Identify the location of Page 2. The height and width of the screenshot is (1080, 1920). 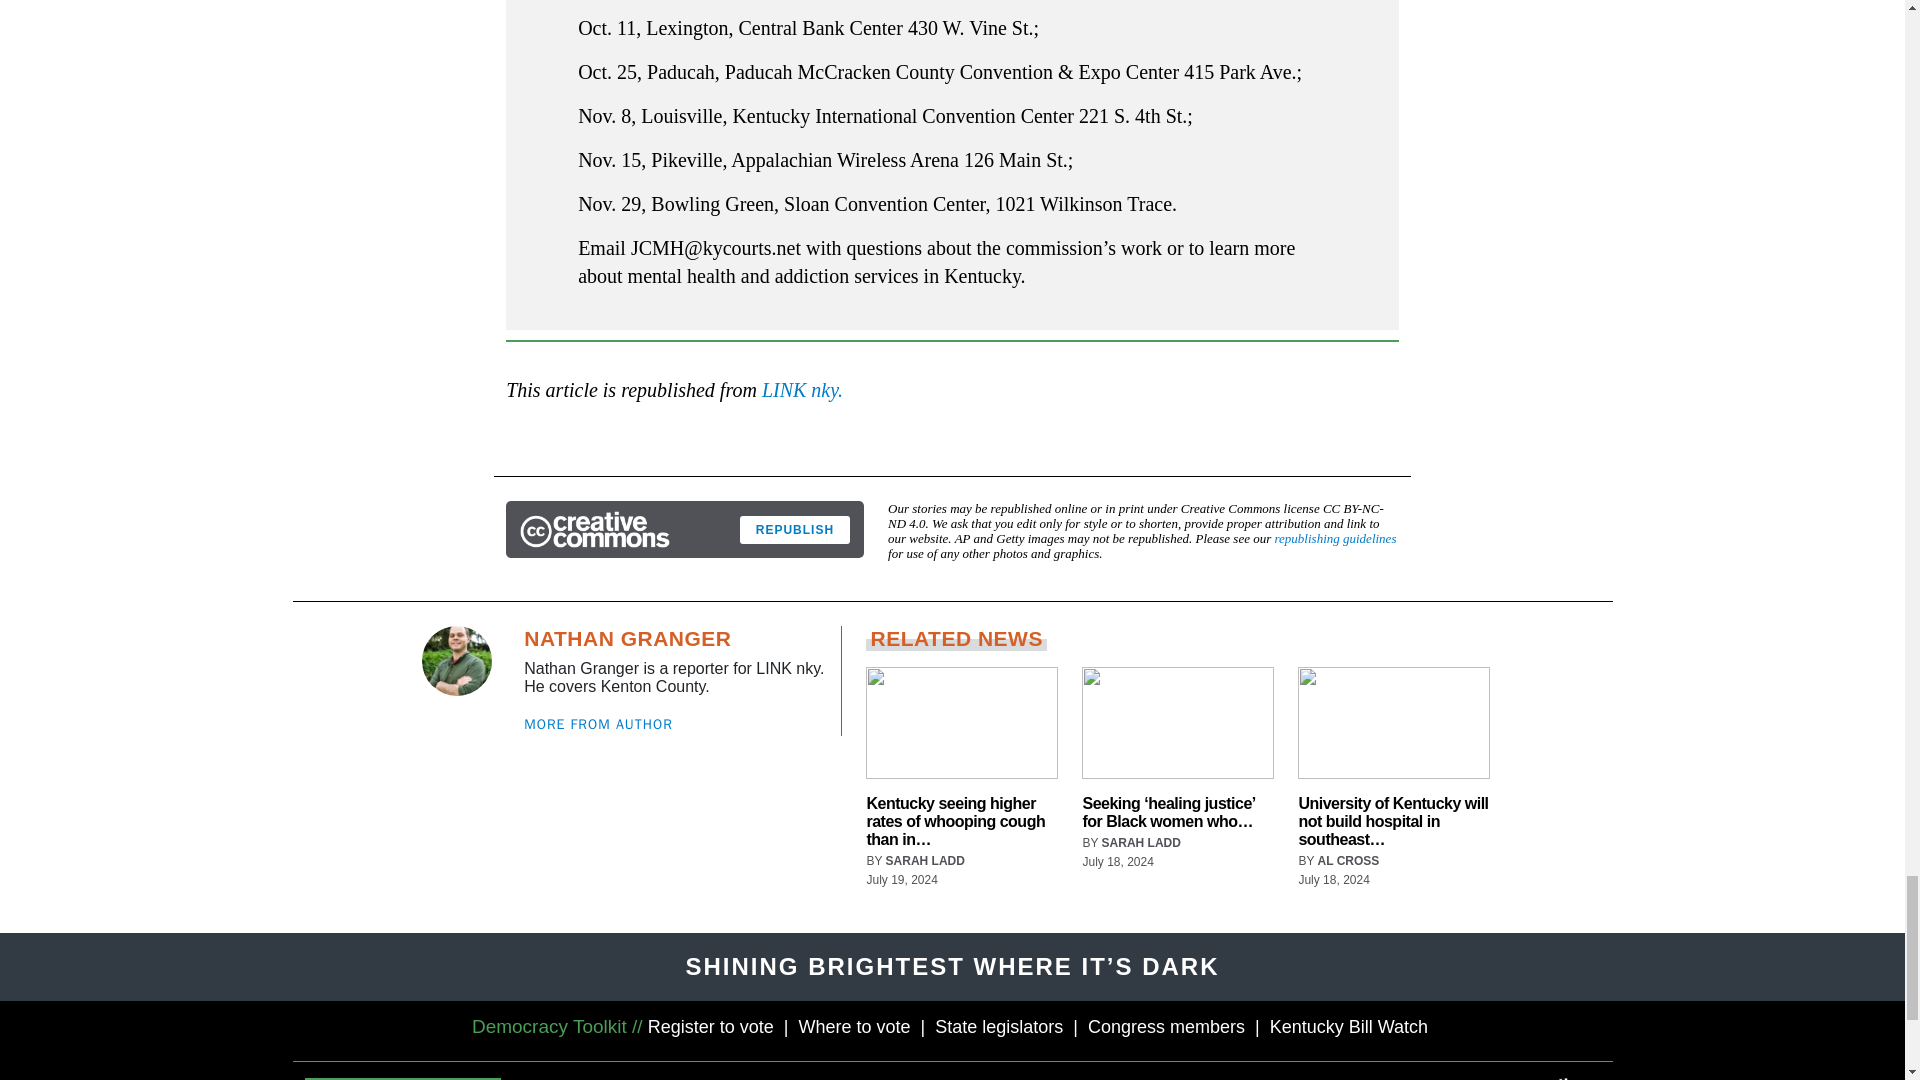
(952, 145).